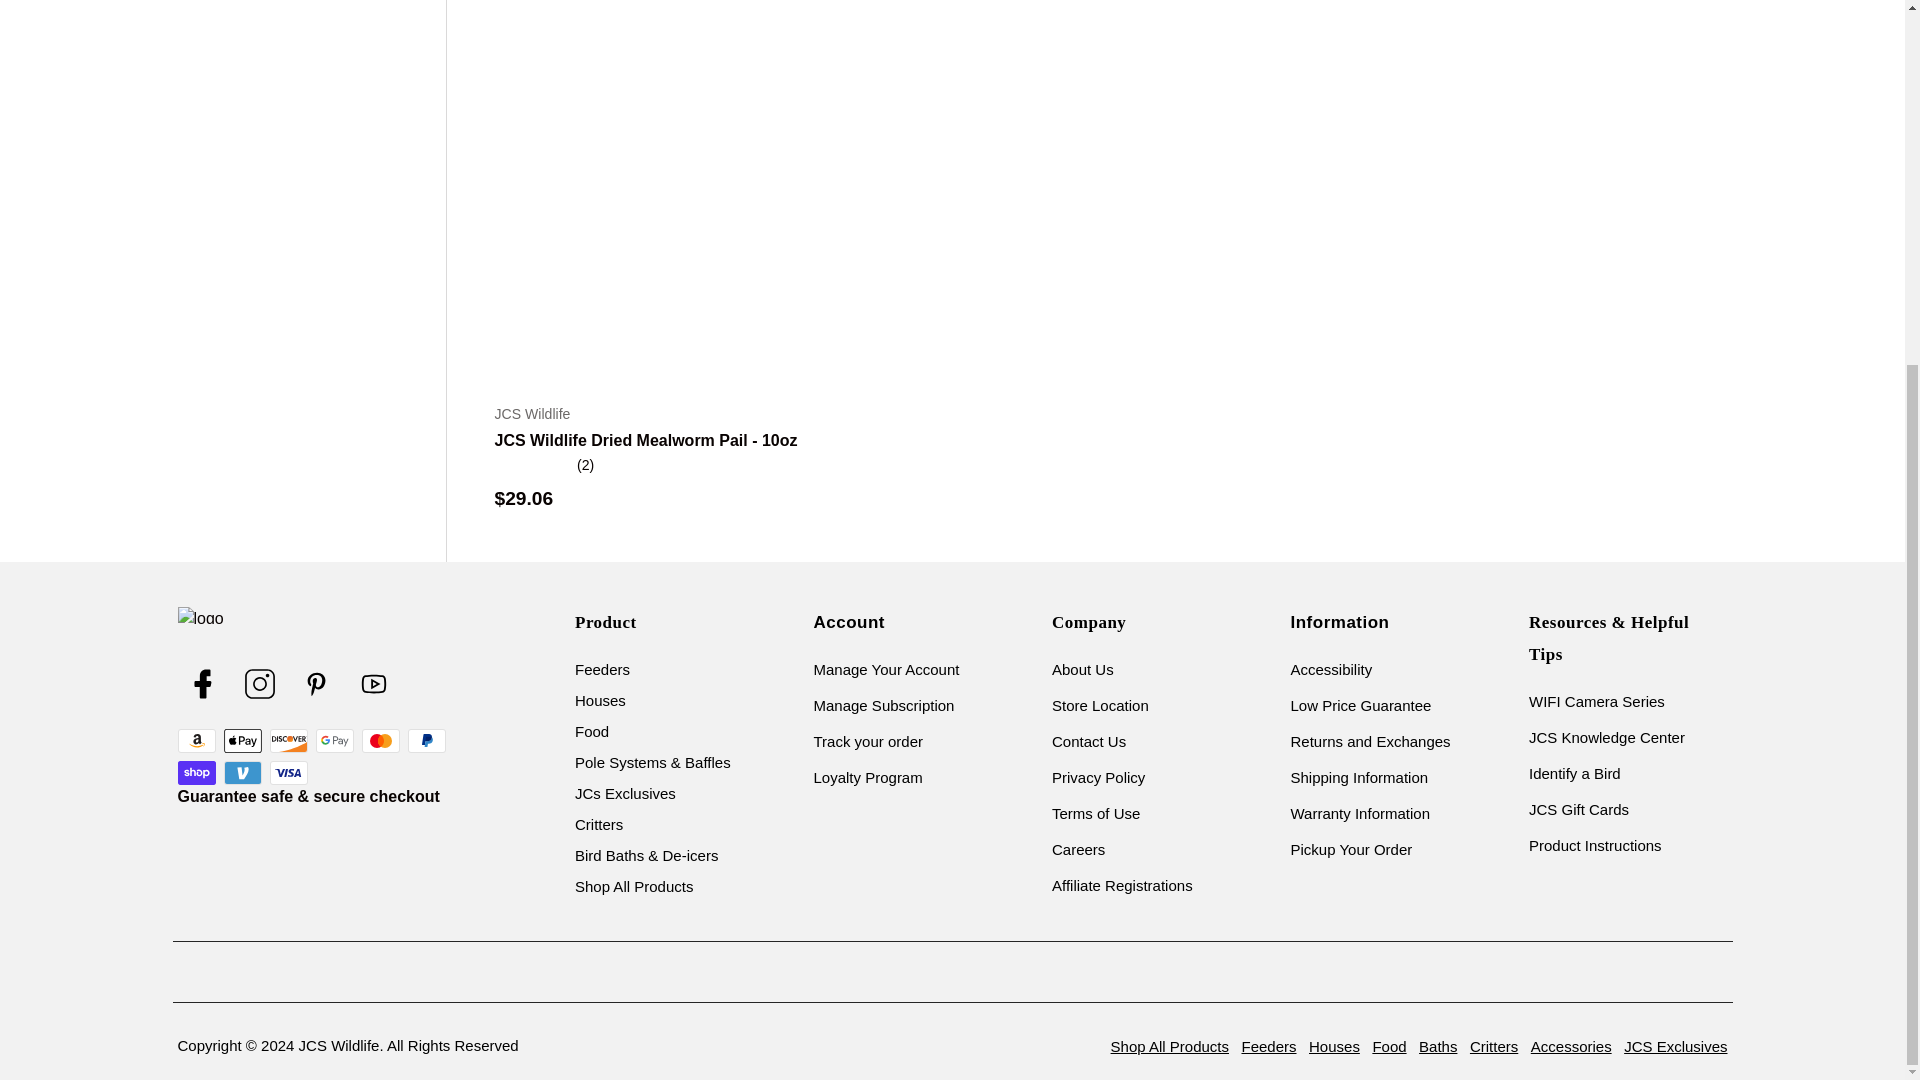 This screenshot has height=1080, width=1920. Describe the element at coordinates (652, 700) in the screenshot. I see `Houses` at that location.